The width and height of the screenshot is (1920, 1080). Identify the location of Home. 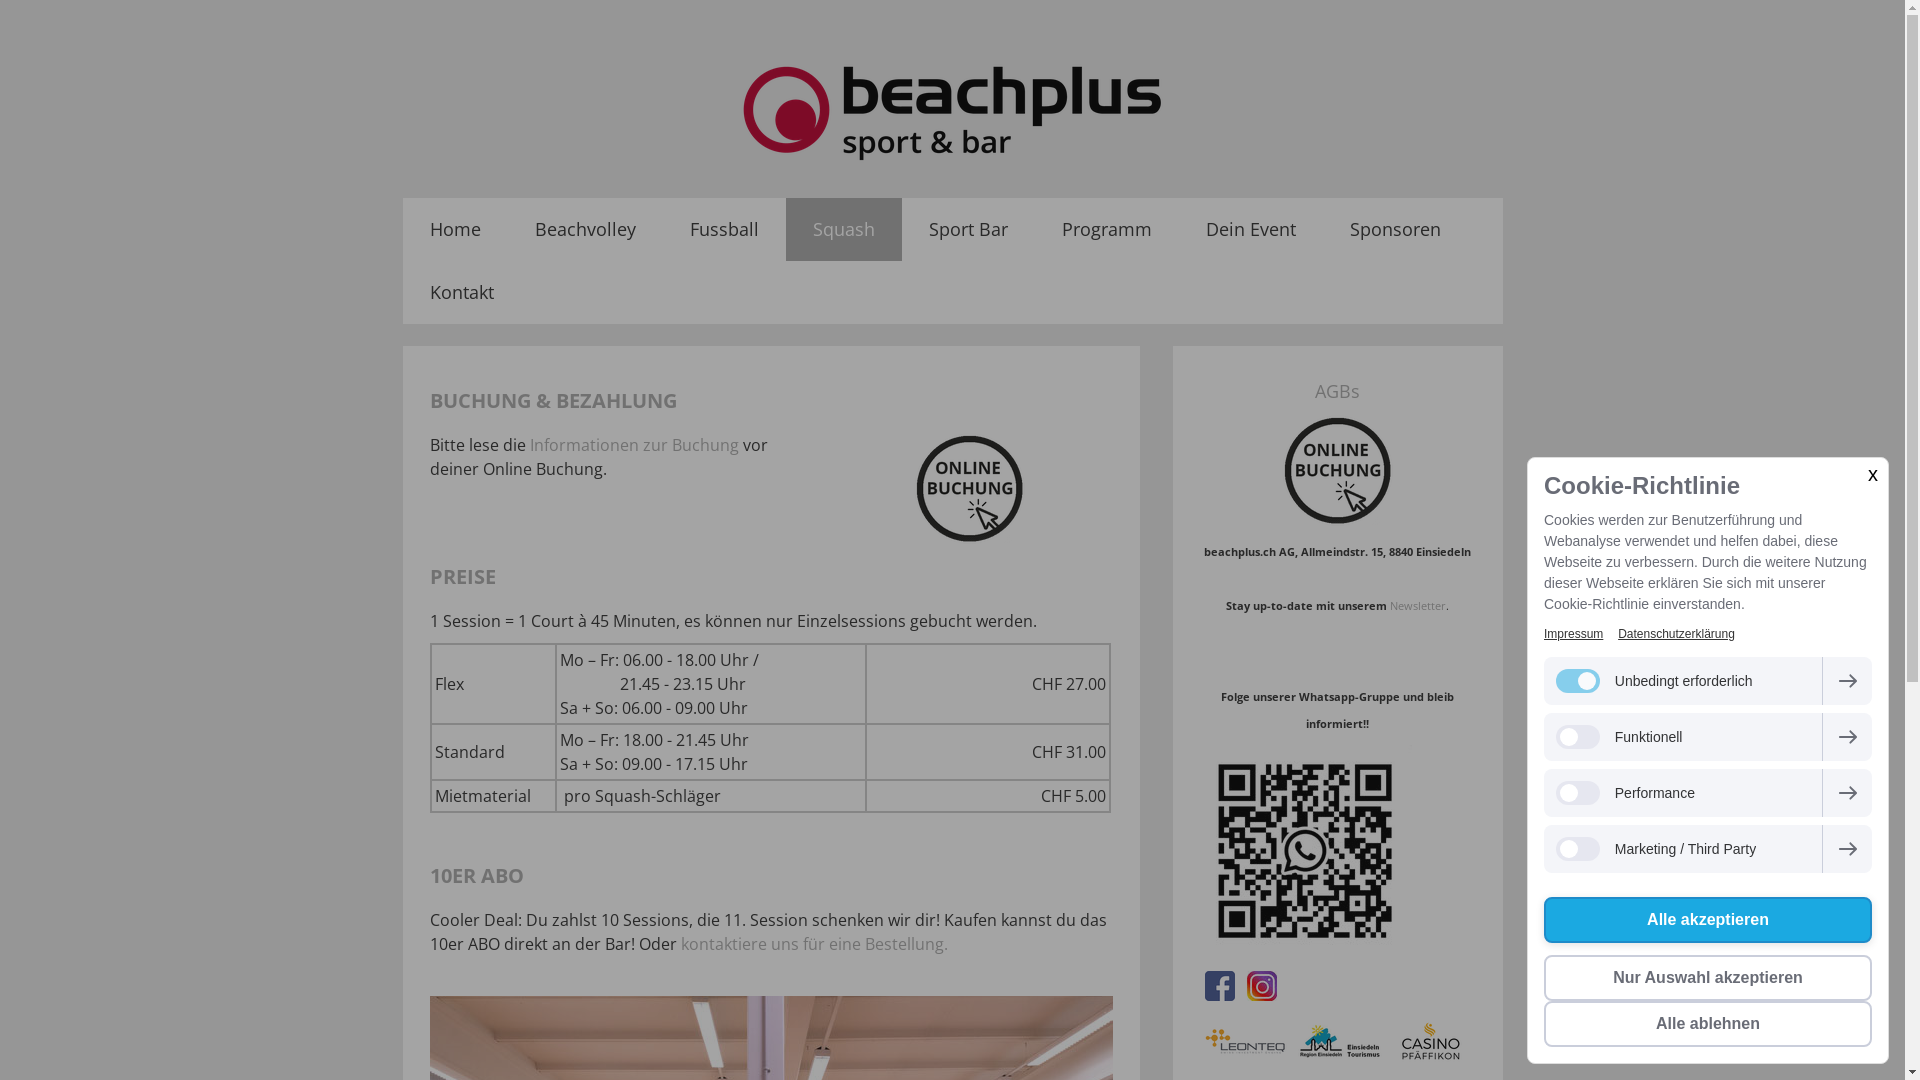
(454, 230).